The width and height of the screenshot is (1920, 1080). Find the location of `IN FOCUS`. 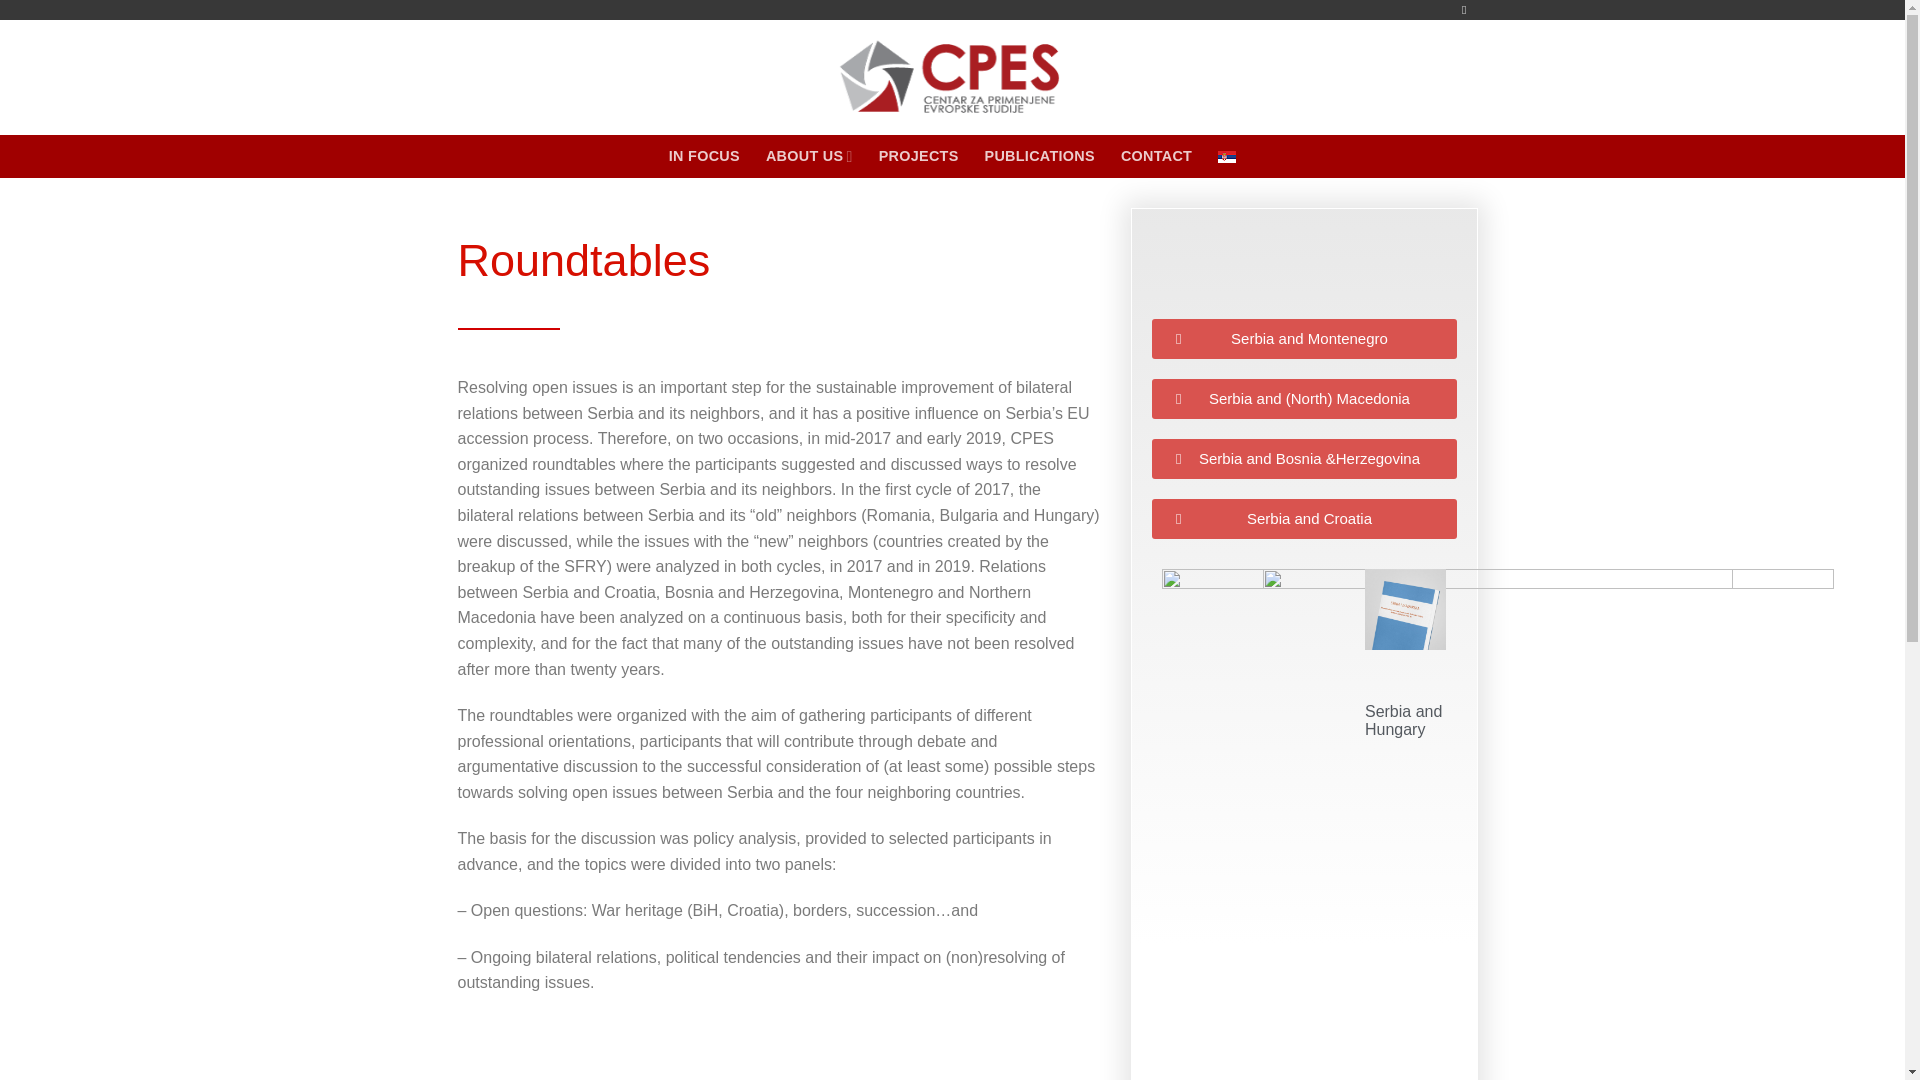

IN FOCUS is located at coordinates (704, 156).